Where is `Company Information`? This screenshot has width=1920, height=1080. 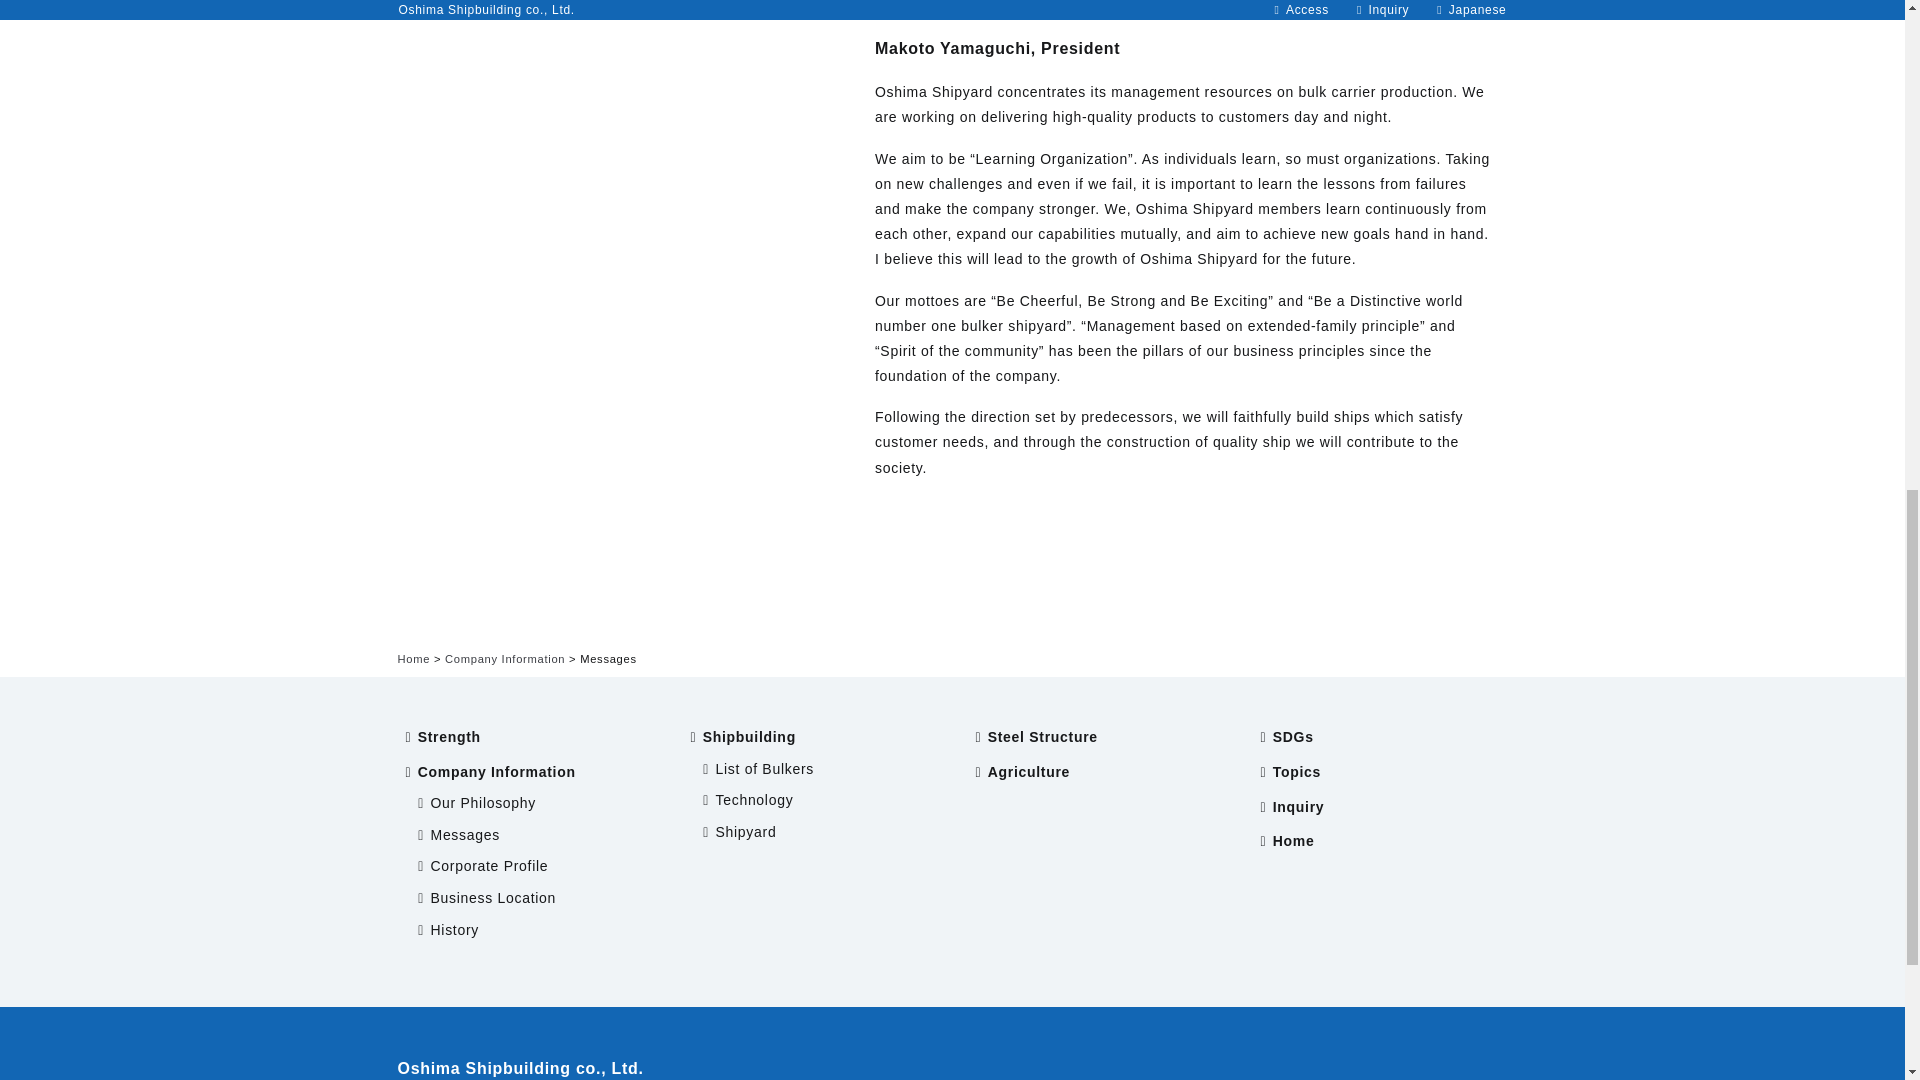 Company Information is located at coordinates (504, 659).